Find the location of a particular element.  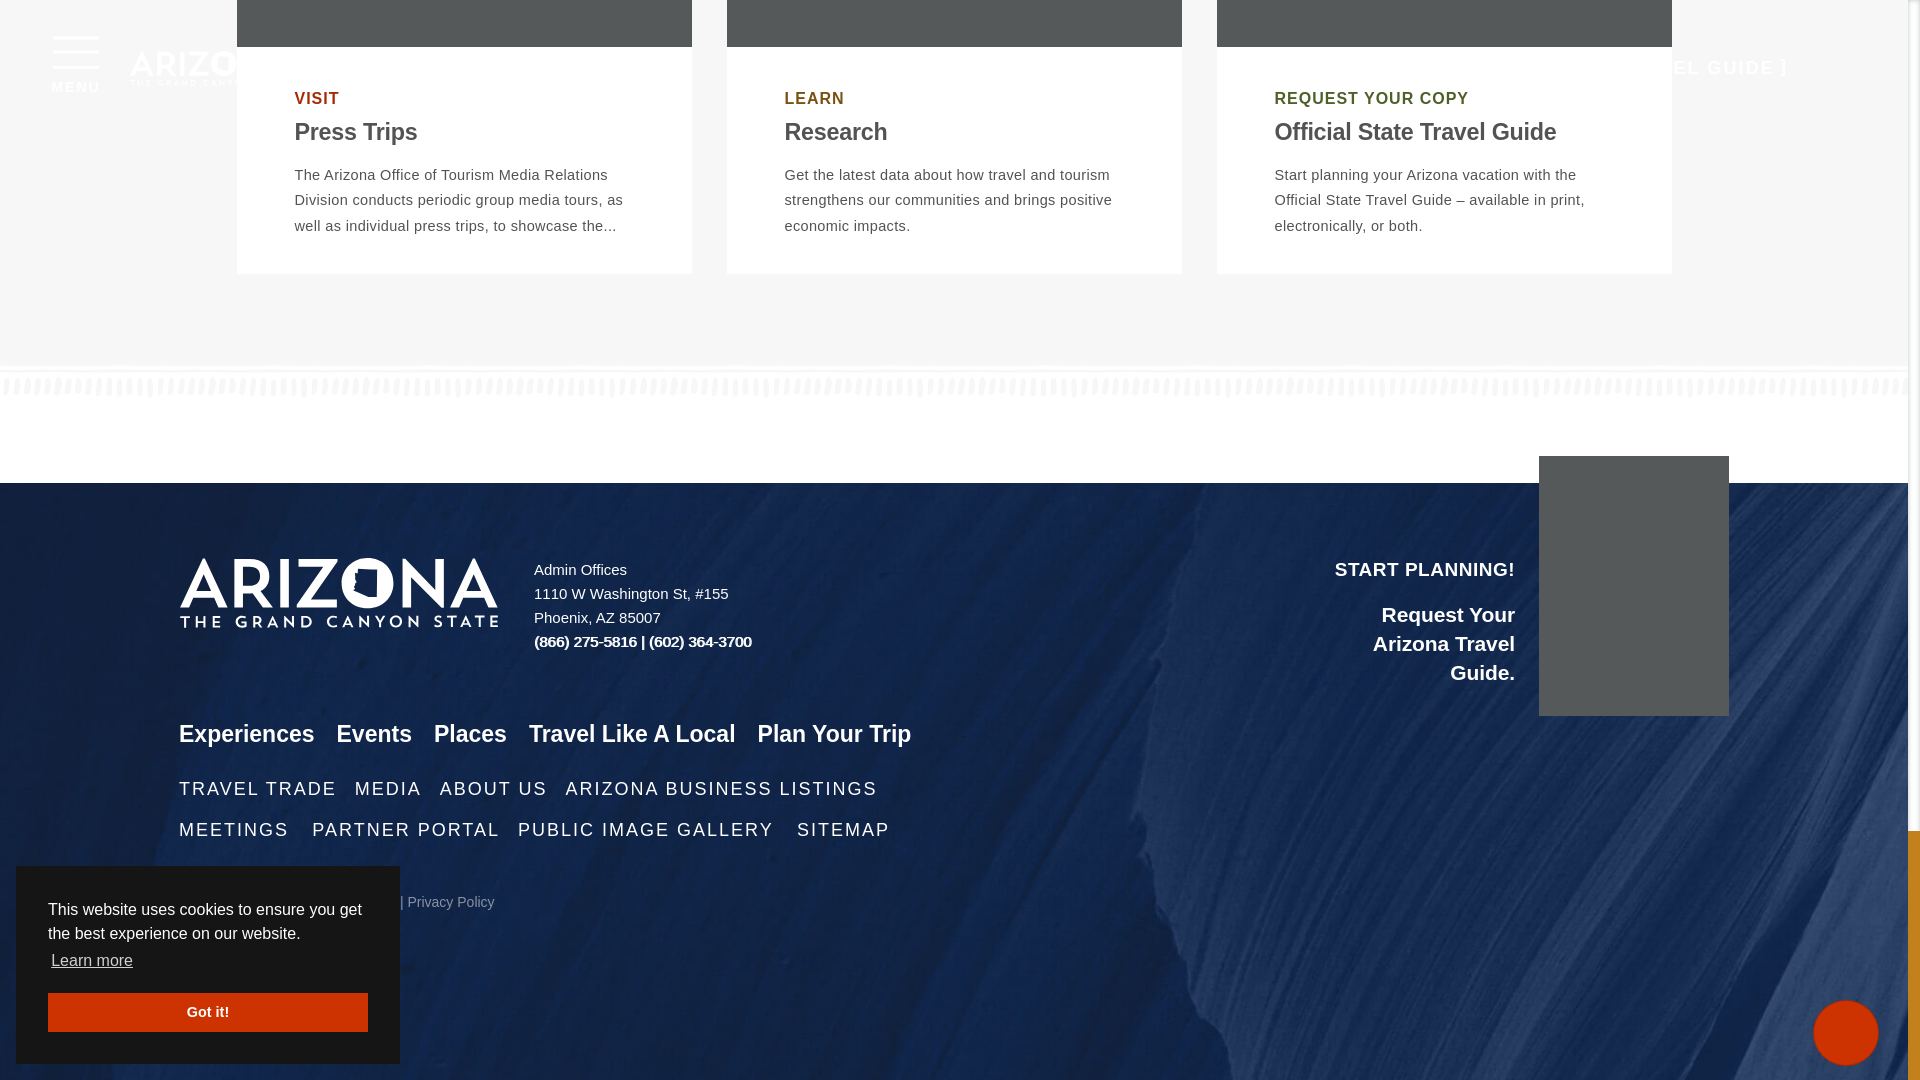

Events is located at coordinates (385, 739).